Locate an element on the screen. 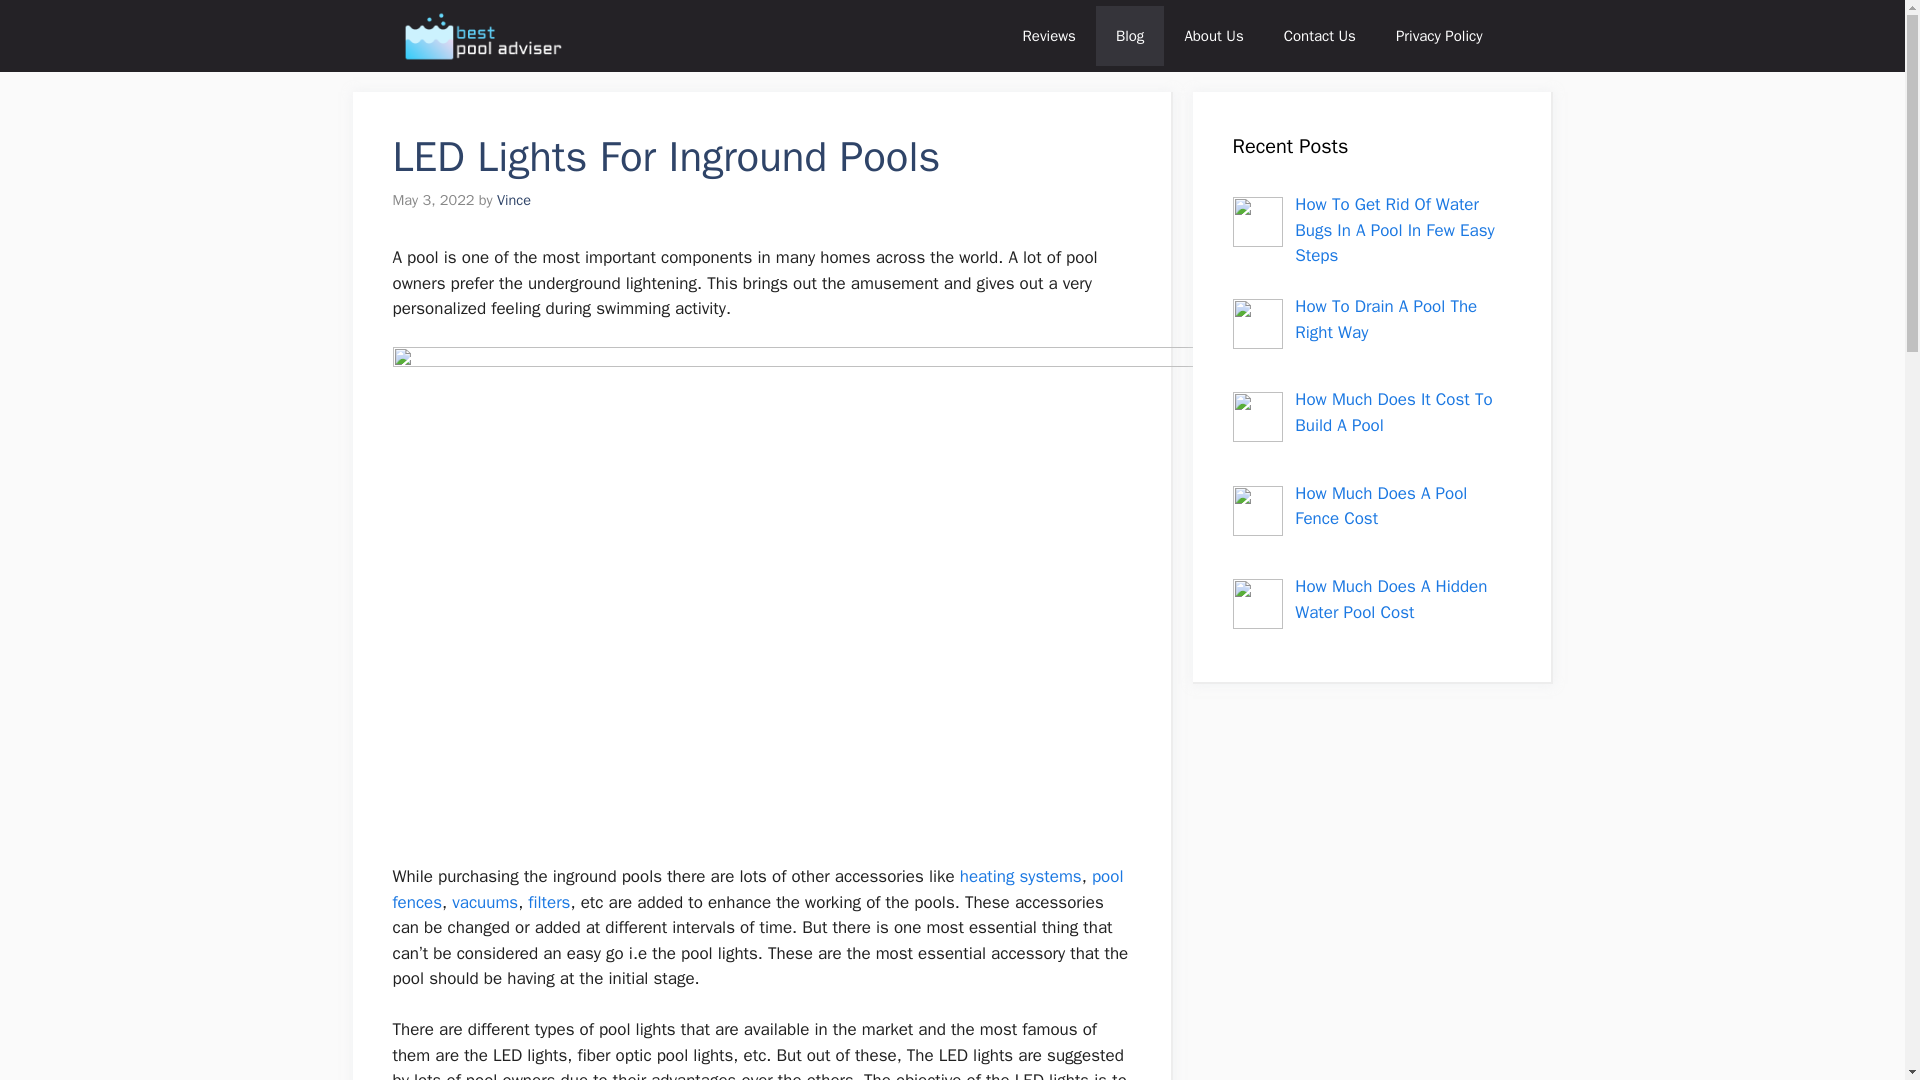 The height and width of the screenshot is (1080, 1920). Reviews is located at coordinates (1049, 36).